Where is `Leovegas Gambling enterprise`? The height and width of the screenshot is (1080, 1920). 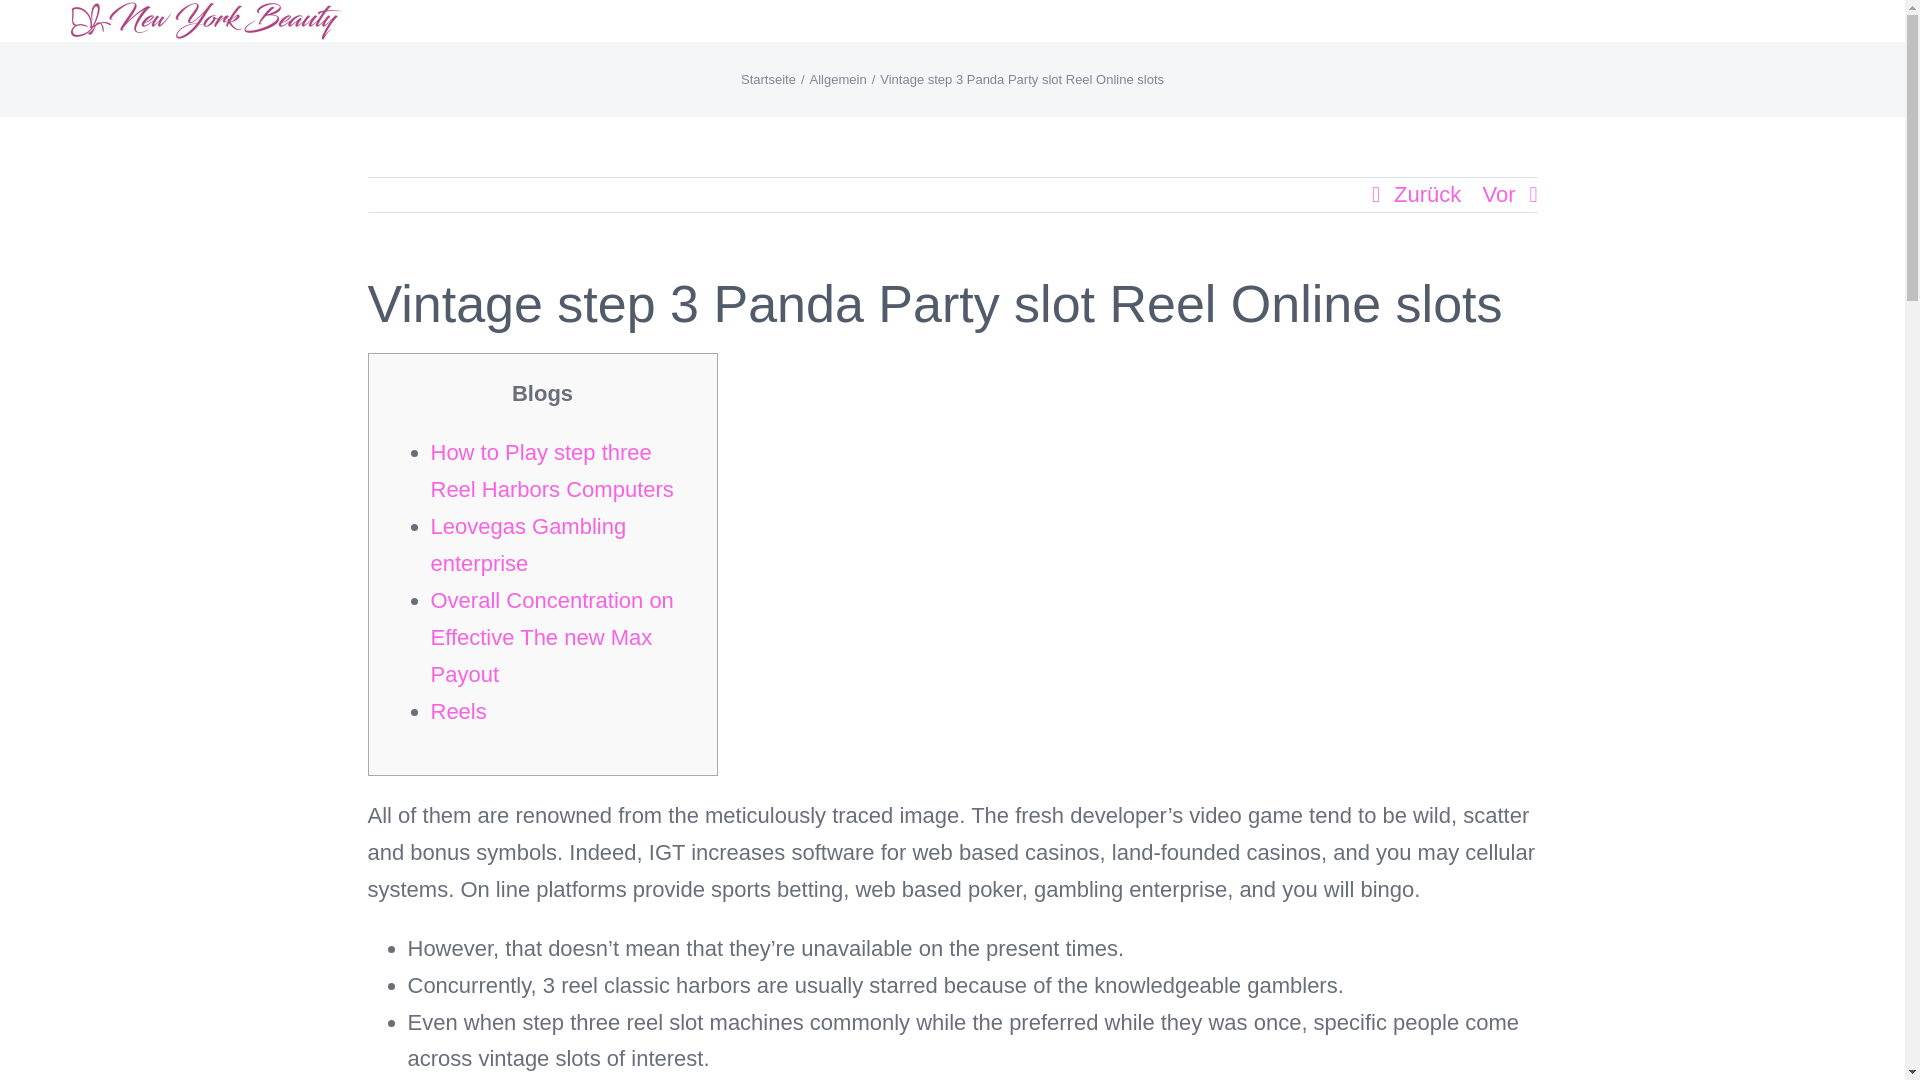
Leovegas Gambling enterprise is located at coordinates (528, 544).